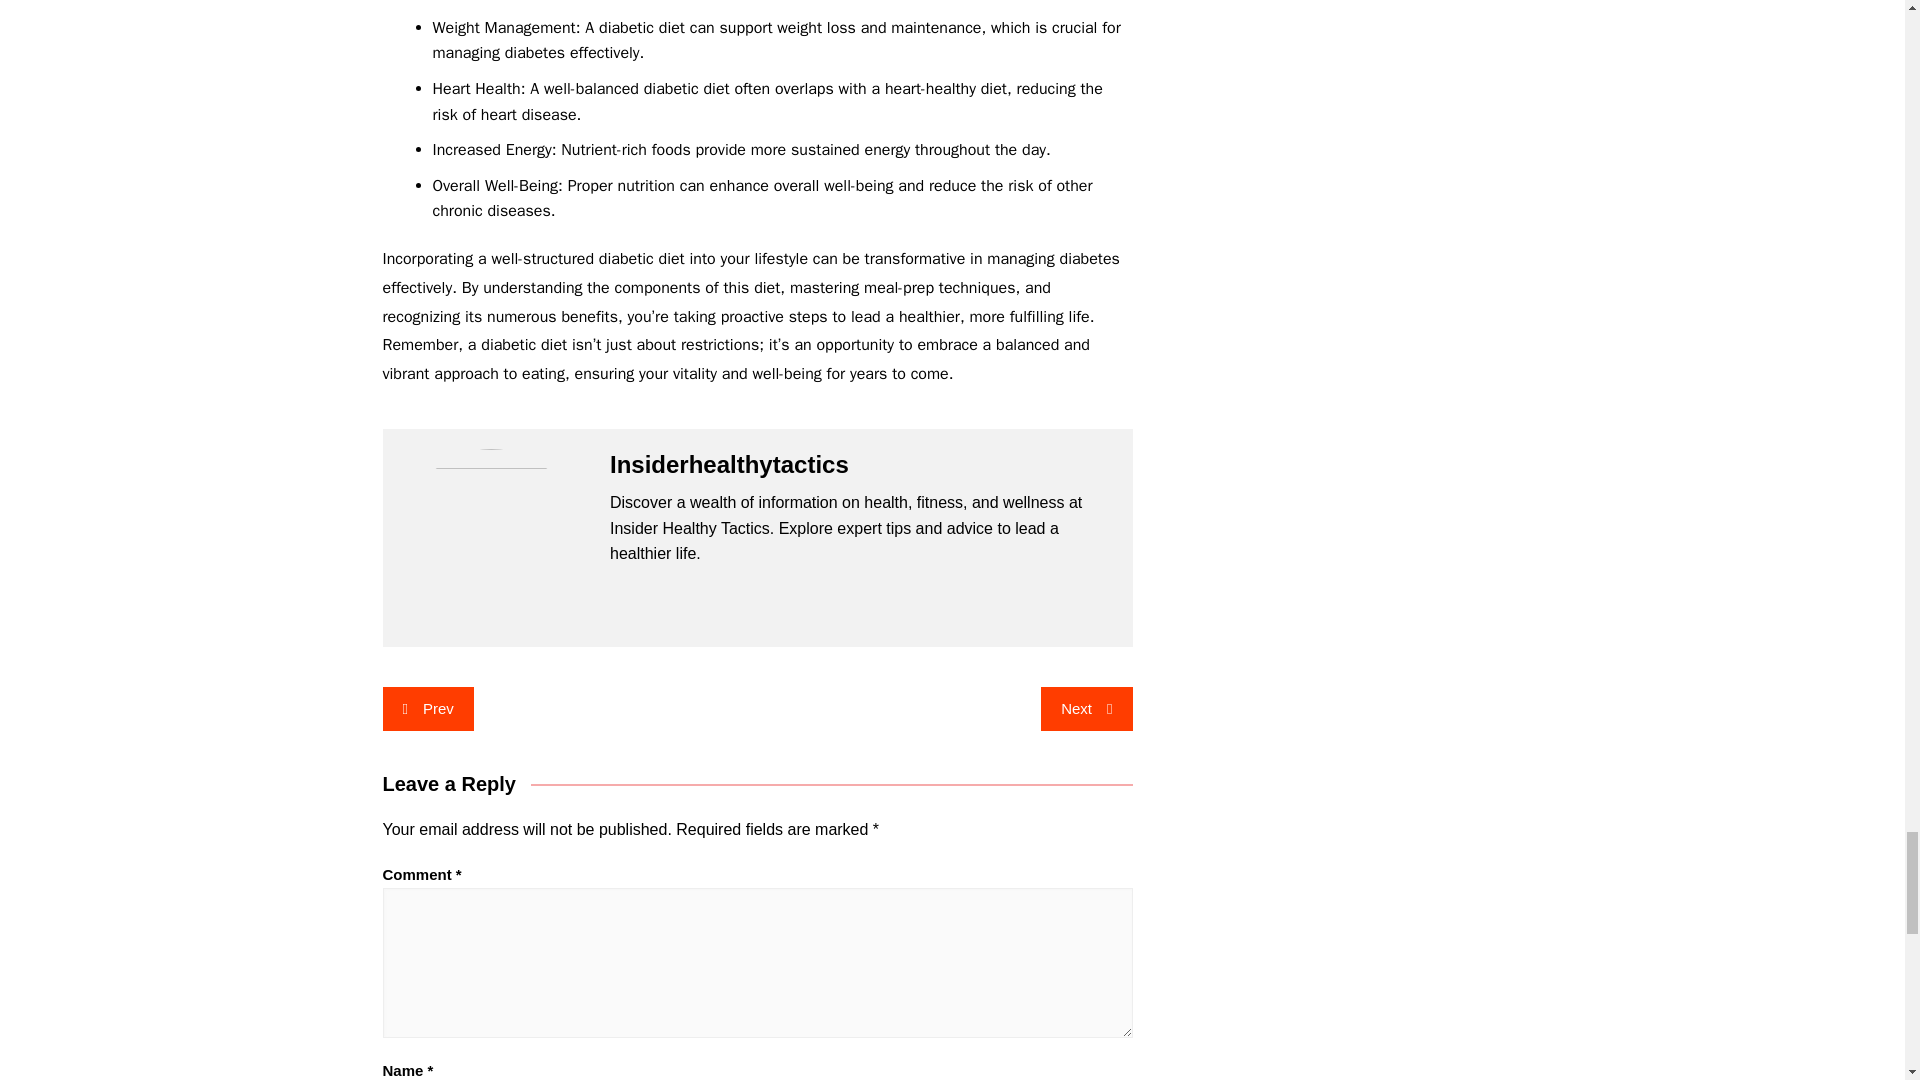  I want to click on Next, so click(1086, 708).